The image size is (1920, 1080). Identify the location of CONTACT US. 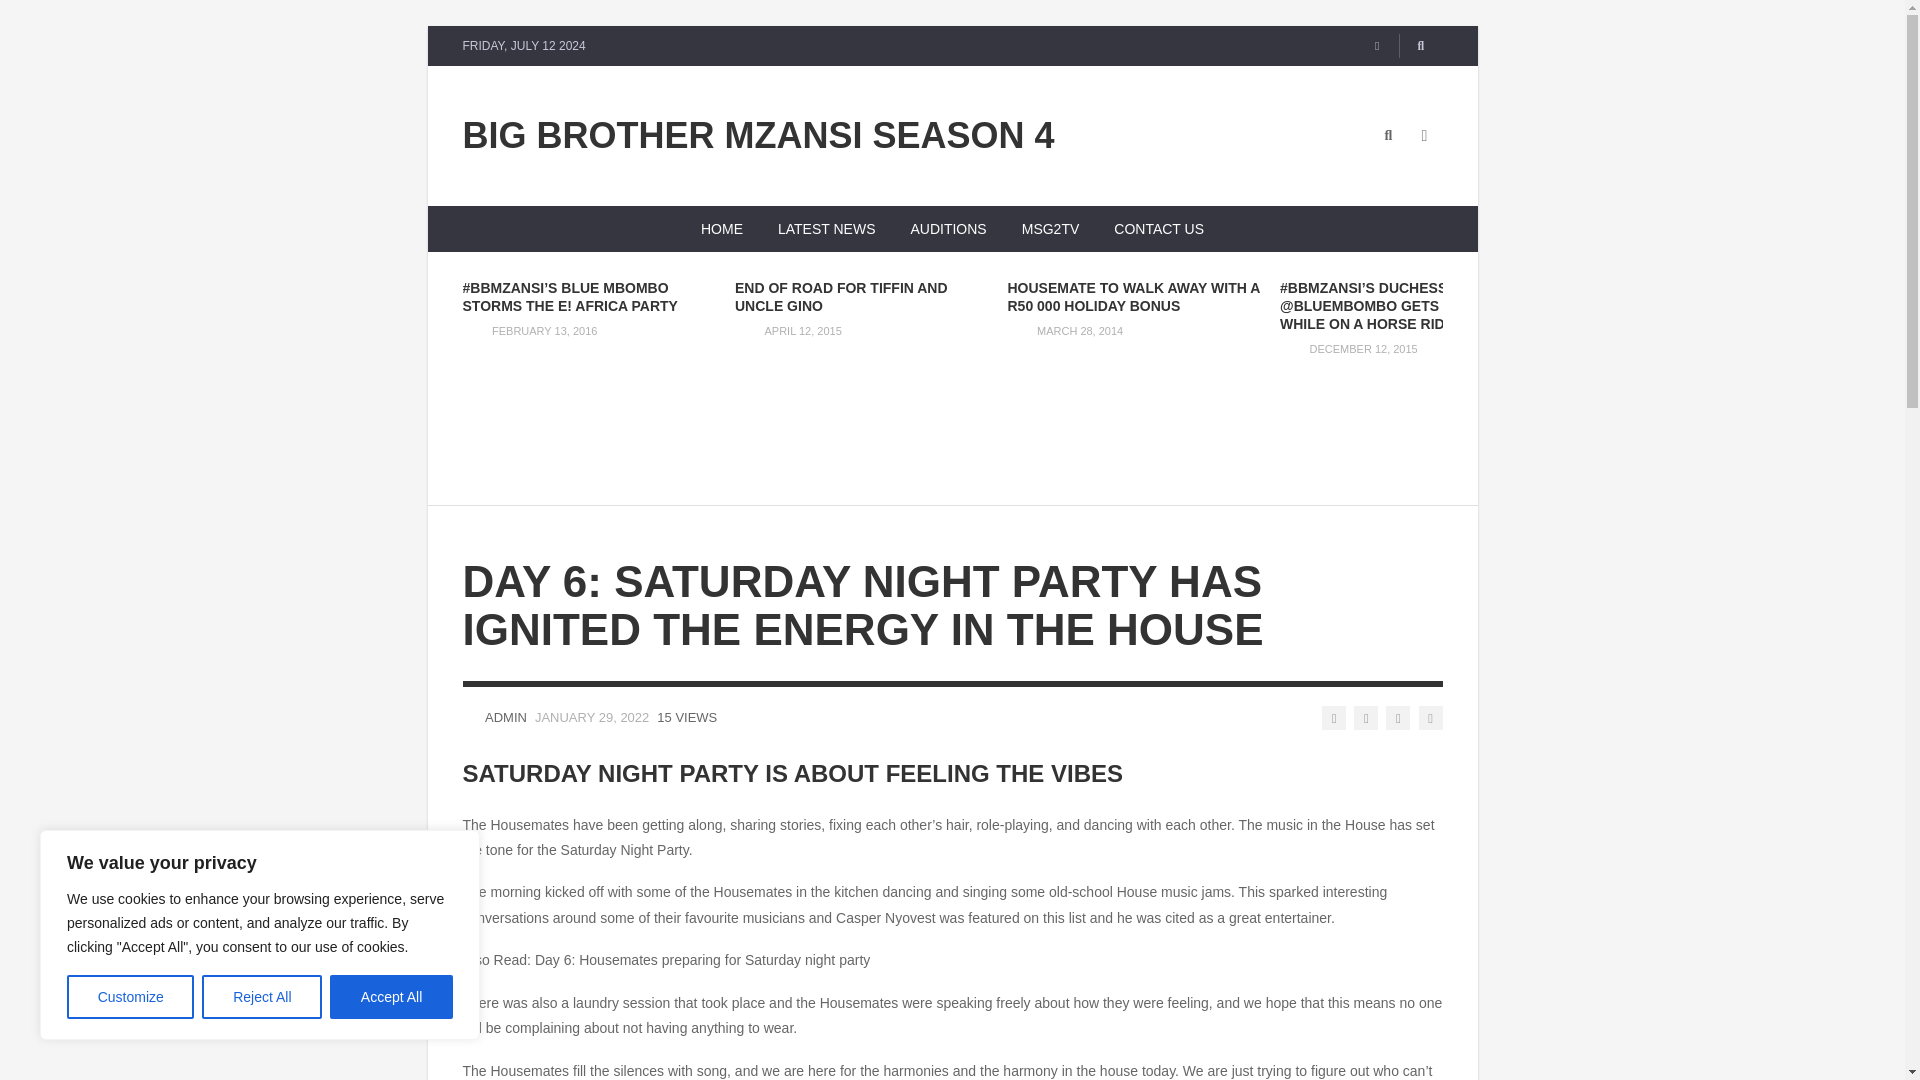
(1158, 228).